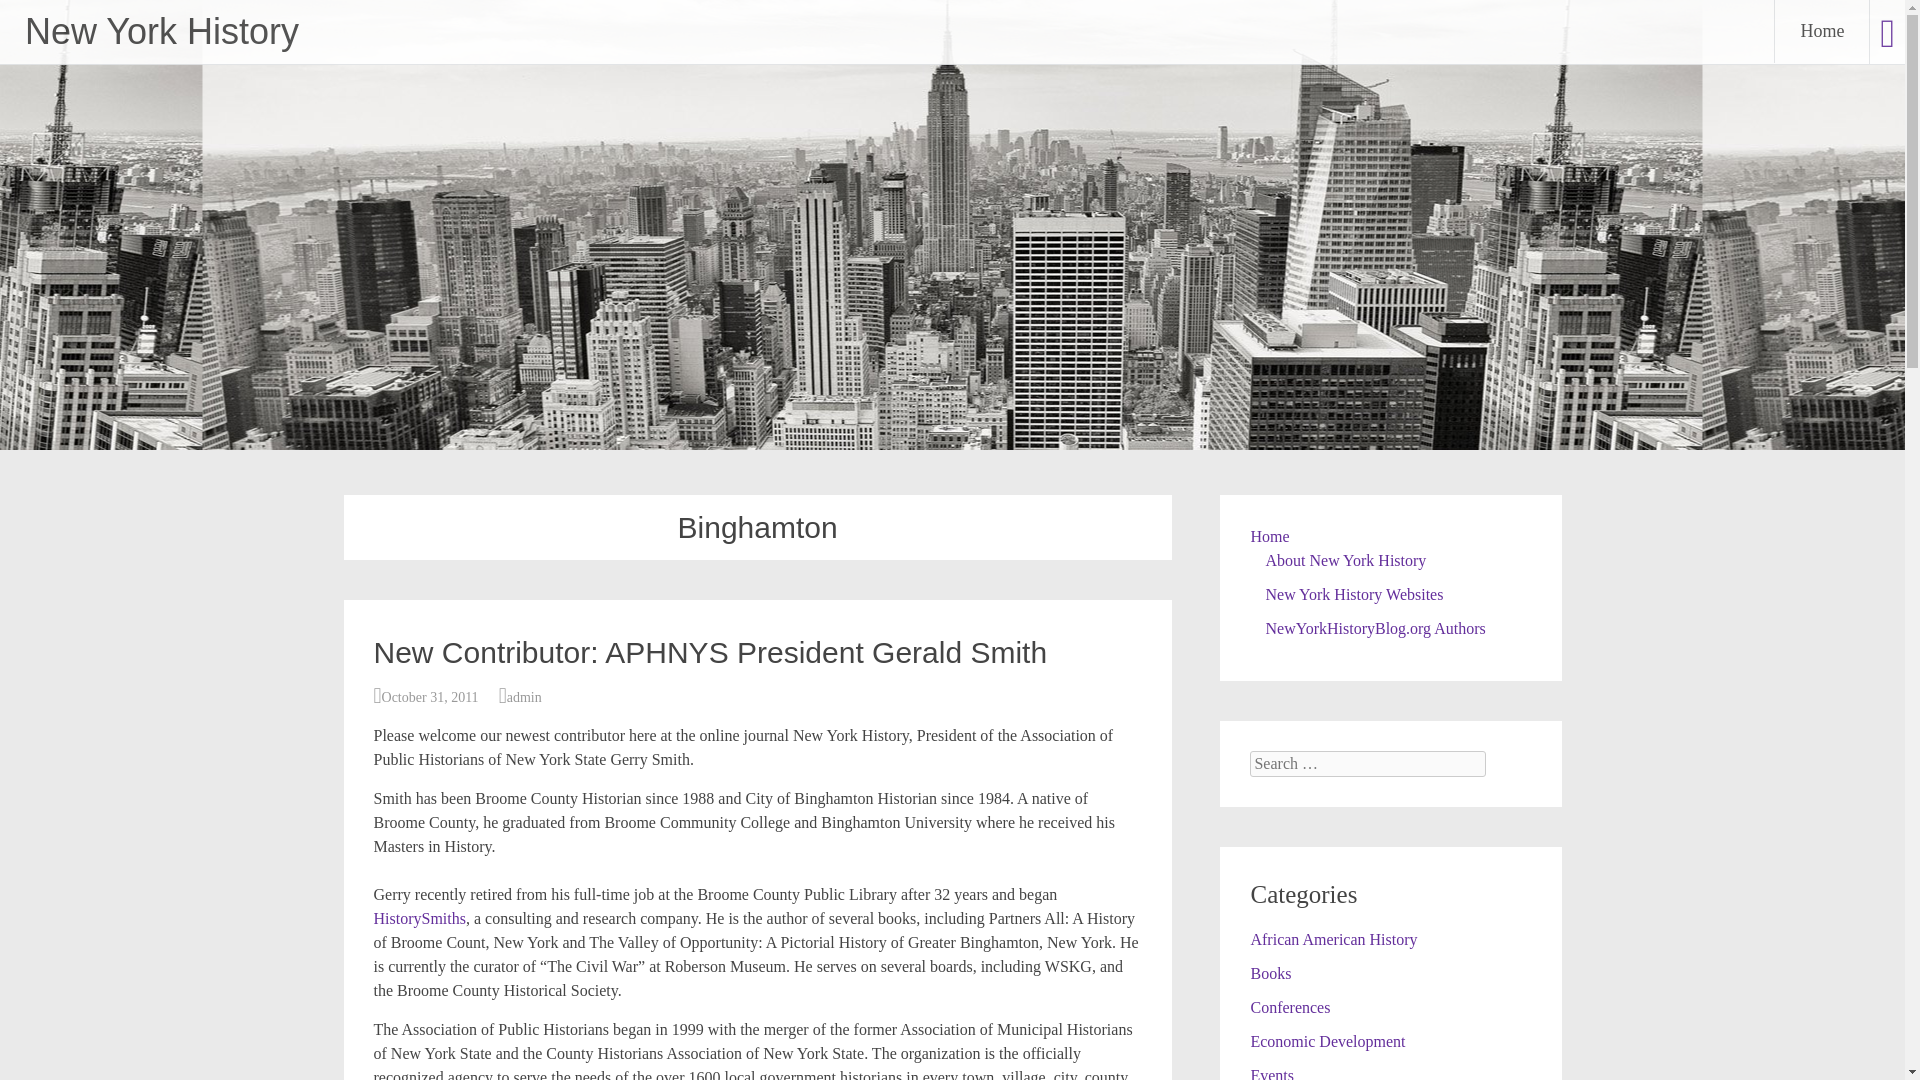  What do you see at coordinates (1327, 1040) in the screenshot?
I see `Economic Development` at bounding box center [1327, 1040].